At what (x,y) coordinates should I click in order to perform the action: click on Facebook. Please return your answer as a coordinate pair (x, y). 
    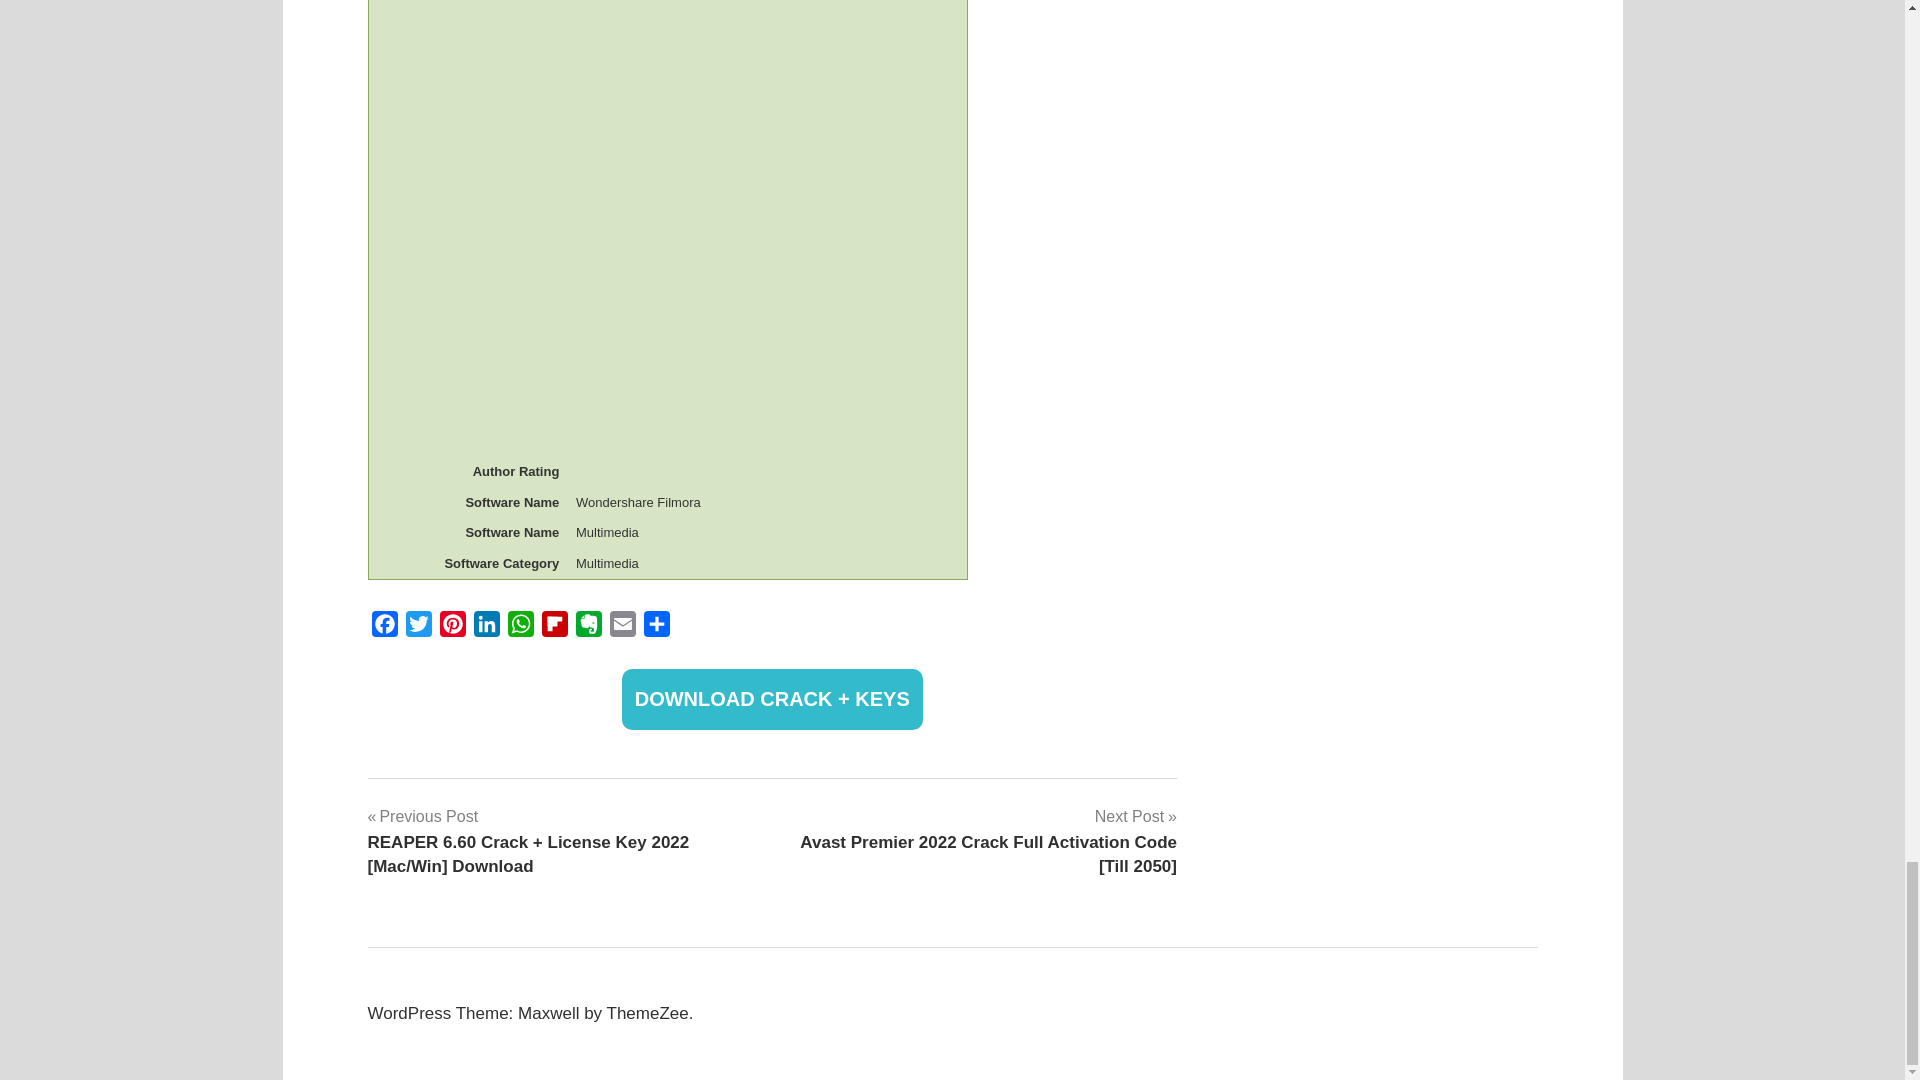
    Looking at the image, I should click on (384, 628).